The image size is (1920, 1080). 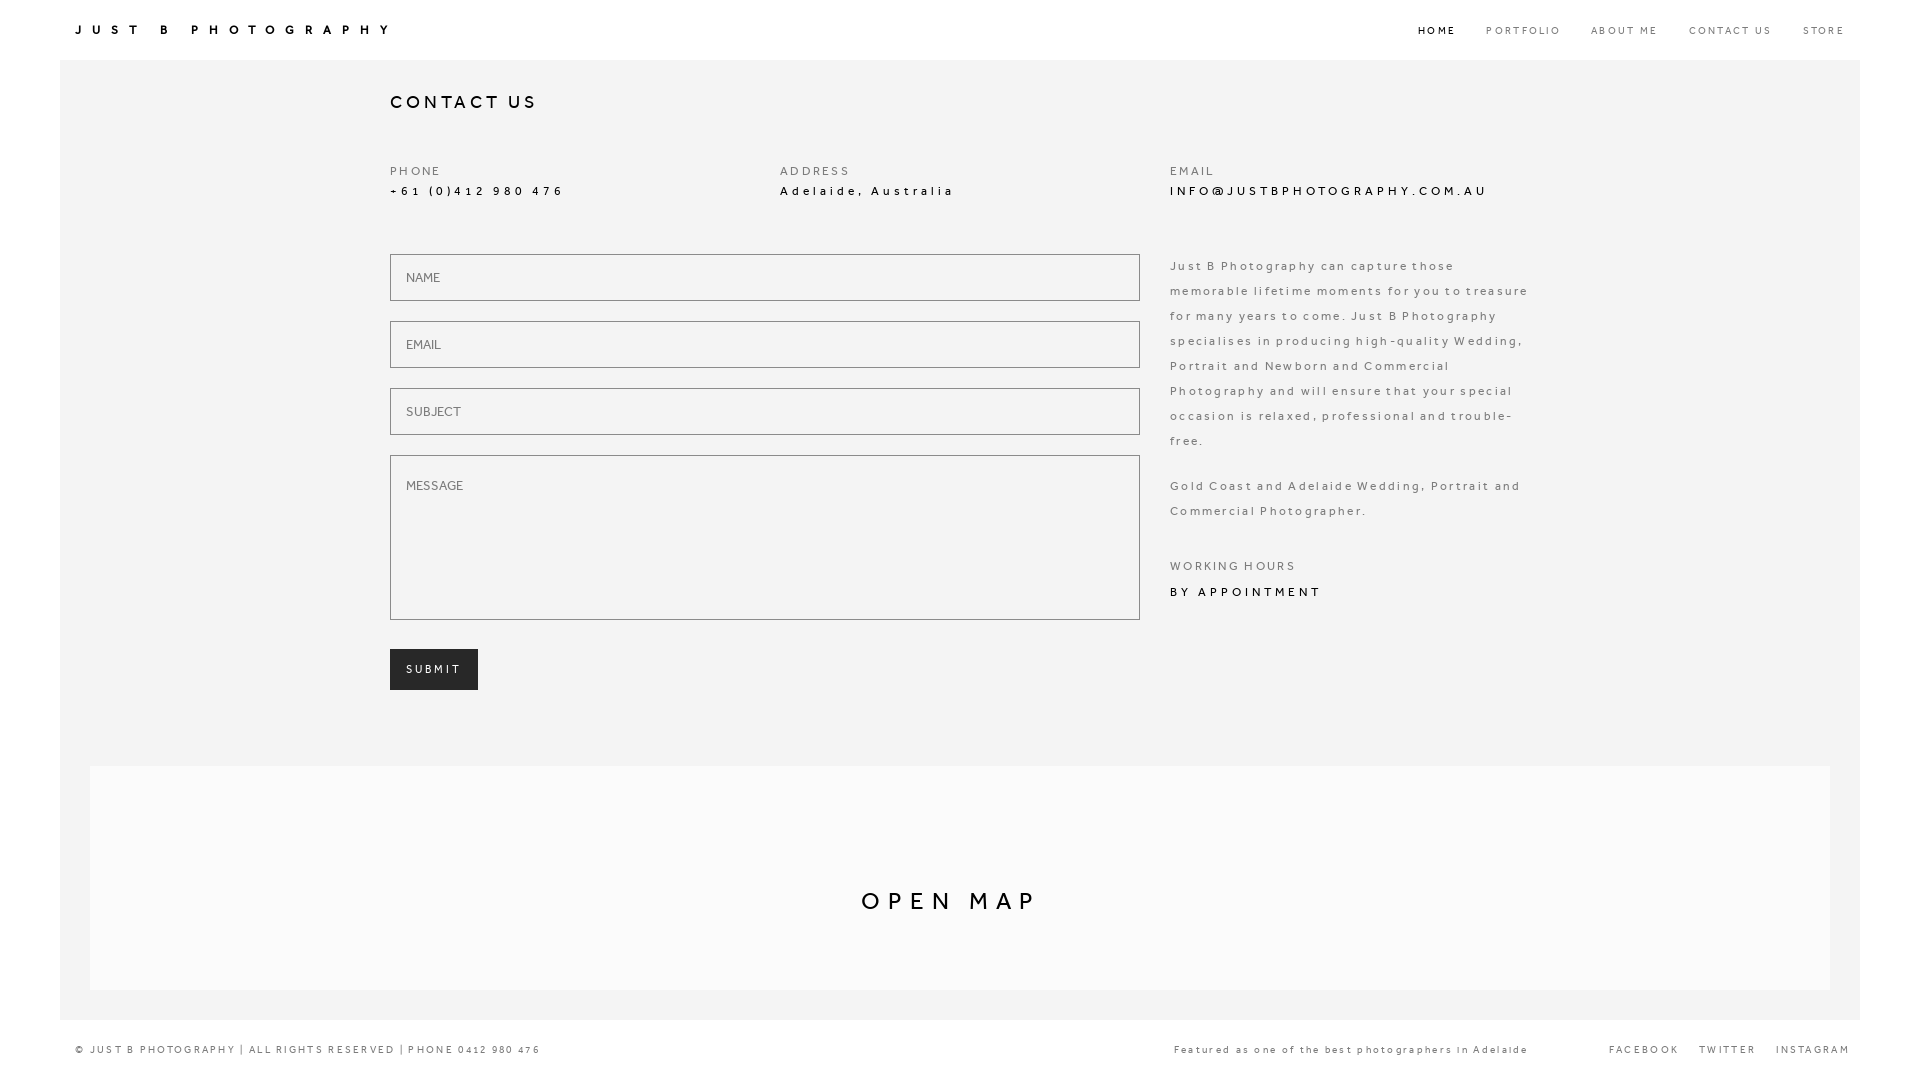 What do you see at coordinates (1824, 31) in the screenshot?
I see `STORE` at bounding box center [1824, 31].